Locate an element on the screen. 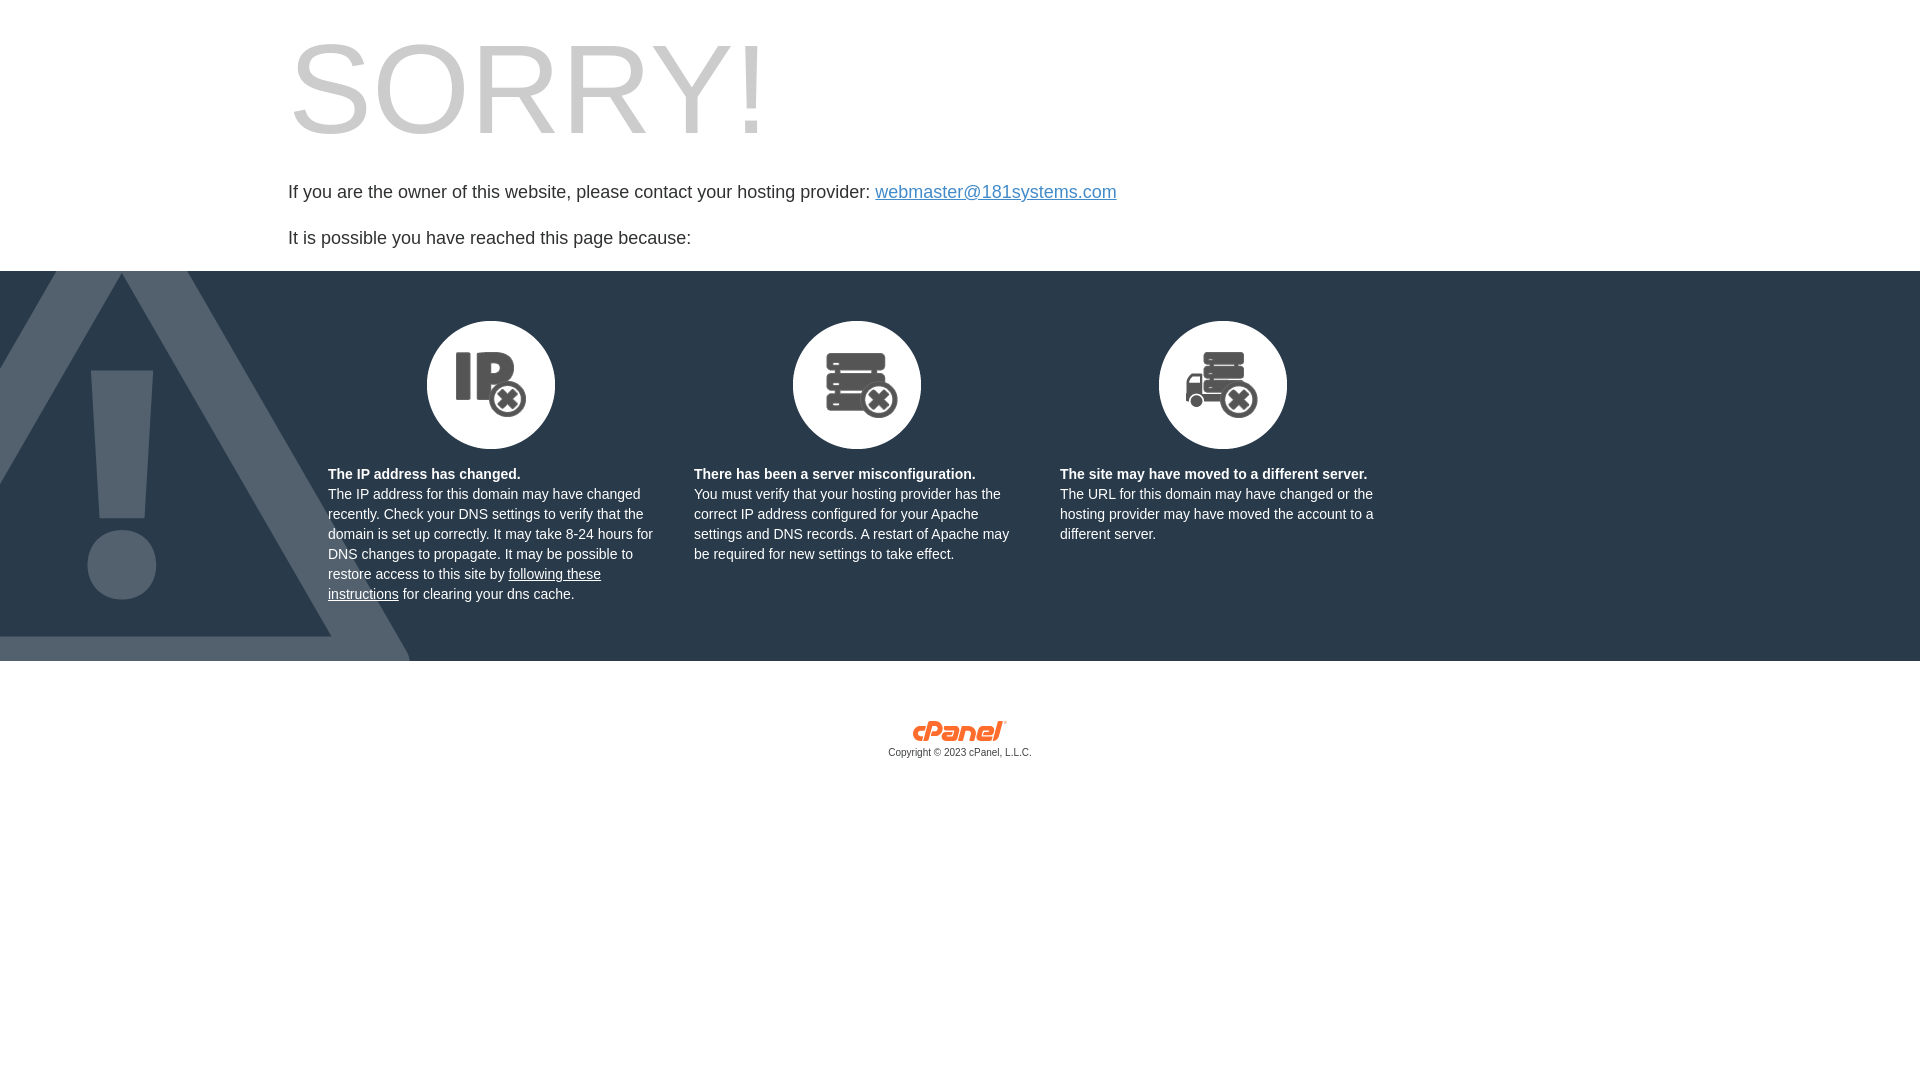  following these instructions is located at coordinates (464, 584).